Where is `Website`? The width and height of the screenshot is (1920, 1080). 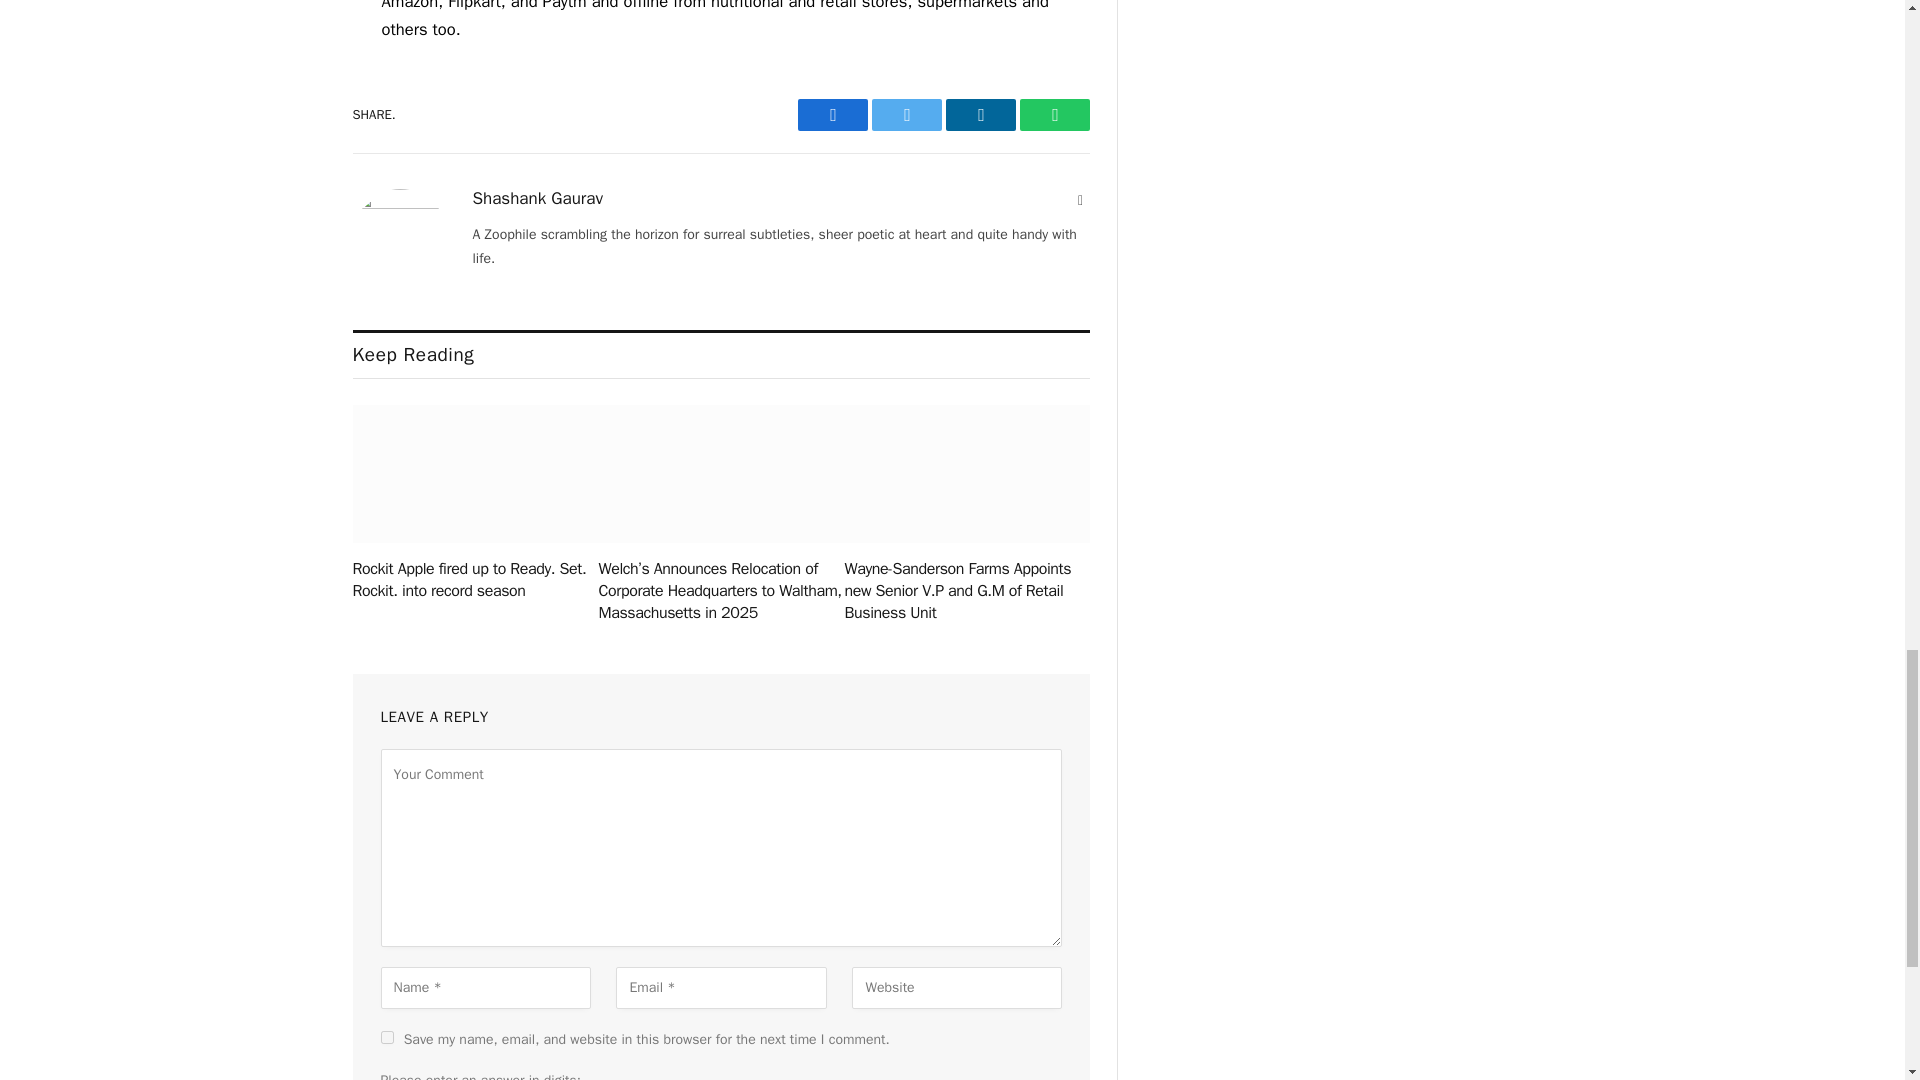 Website is located at coordinates (1080, 200).